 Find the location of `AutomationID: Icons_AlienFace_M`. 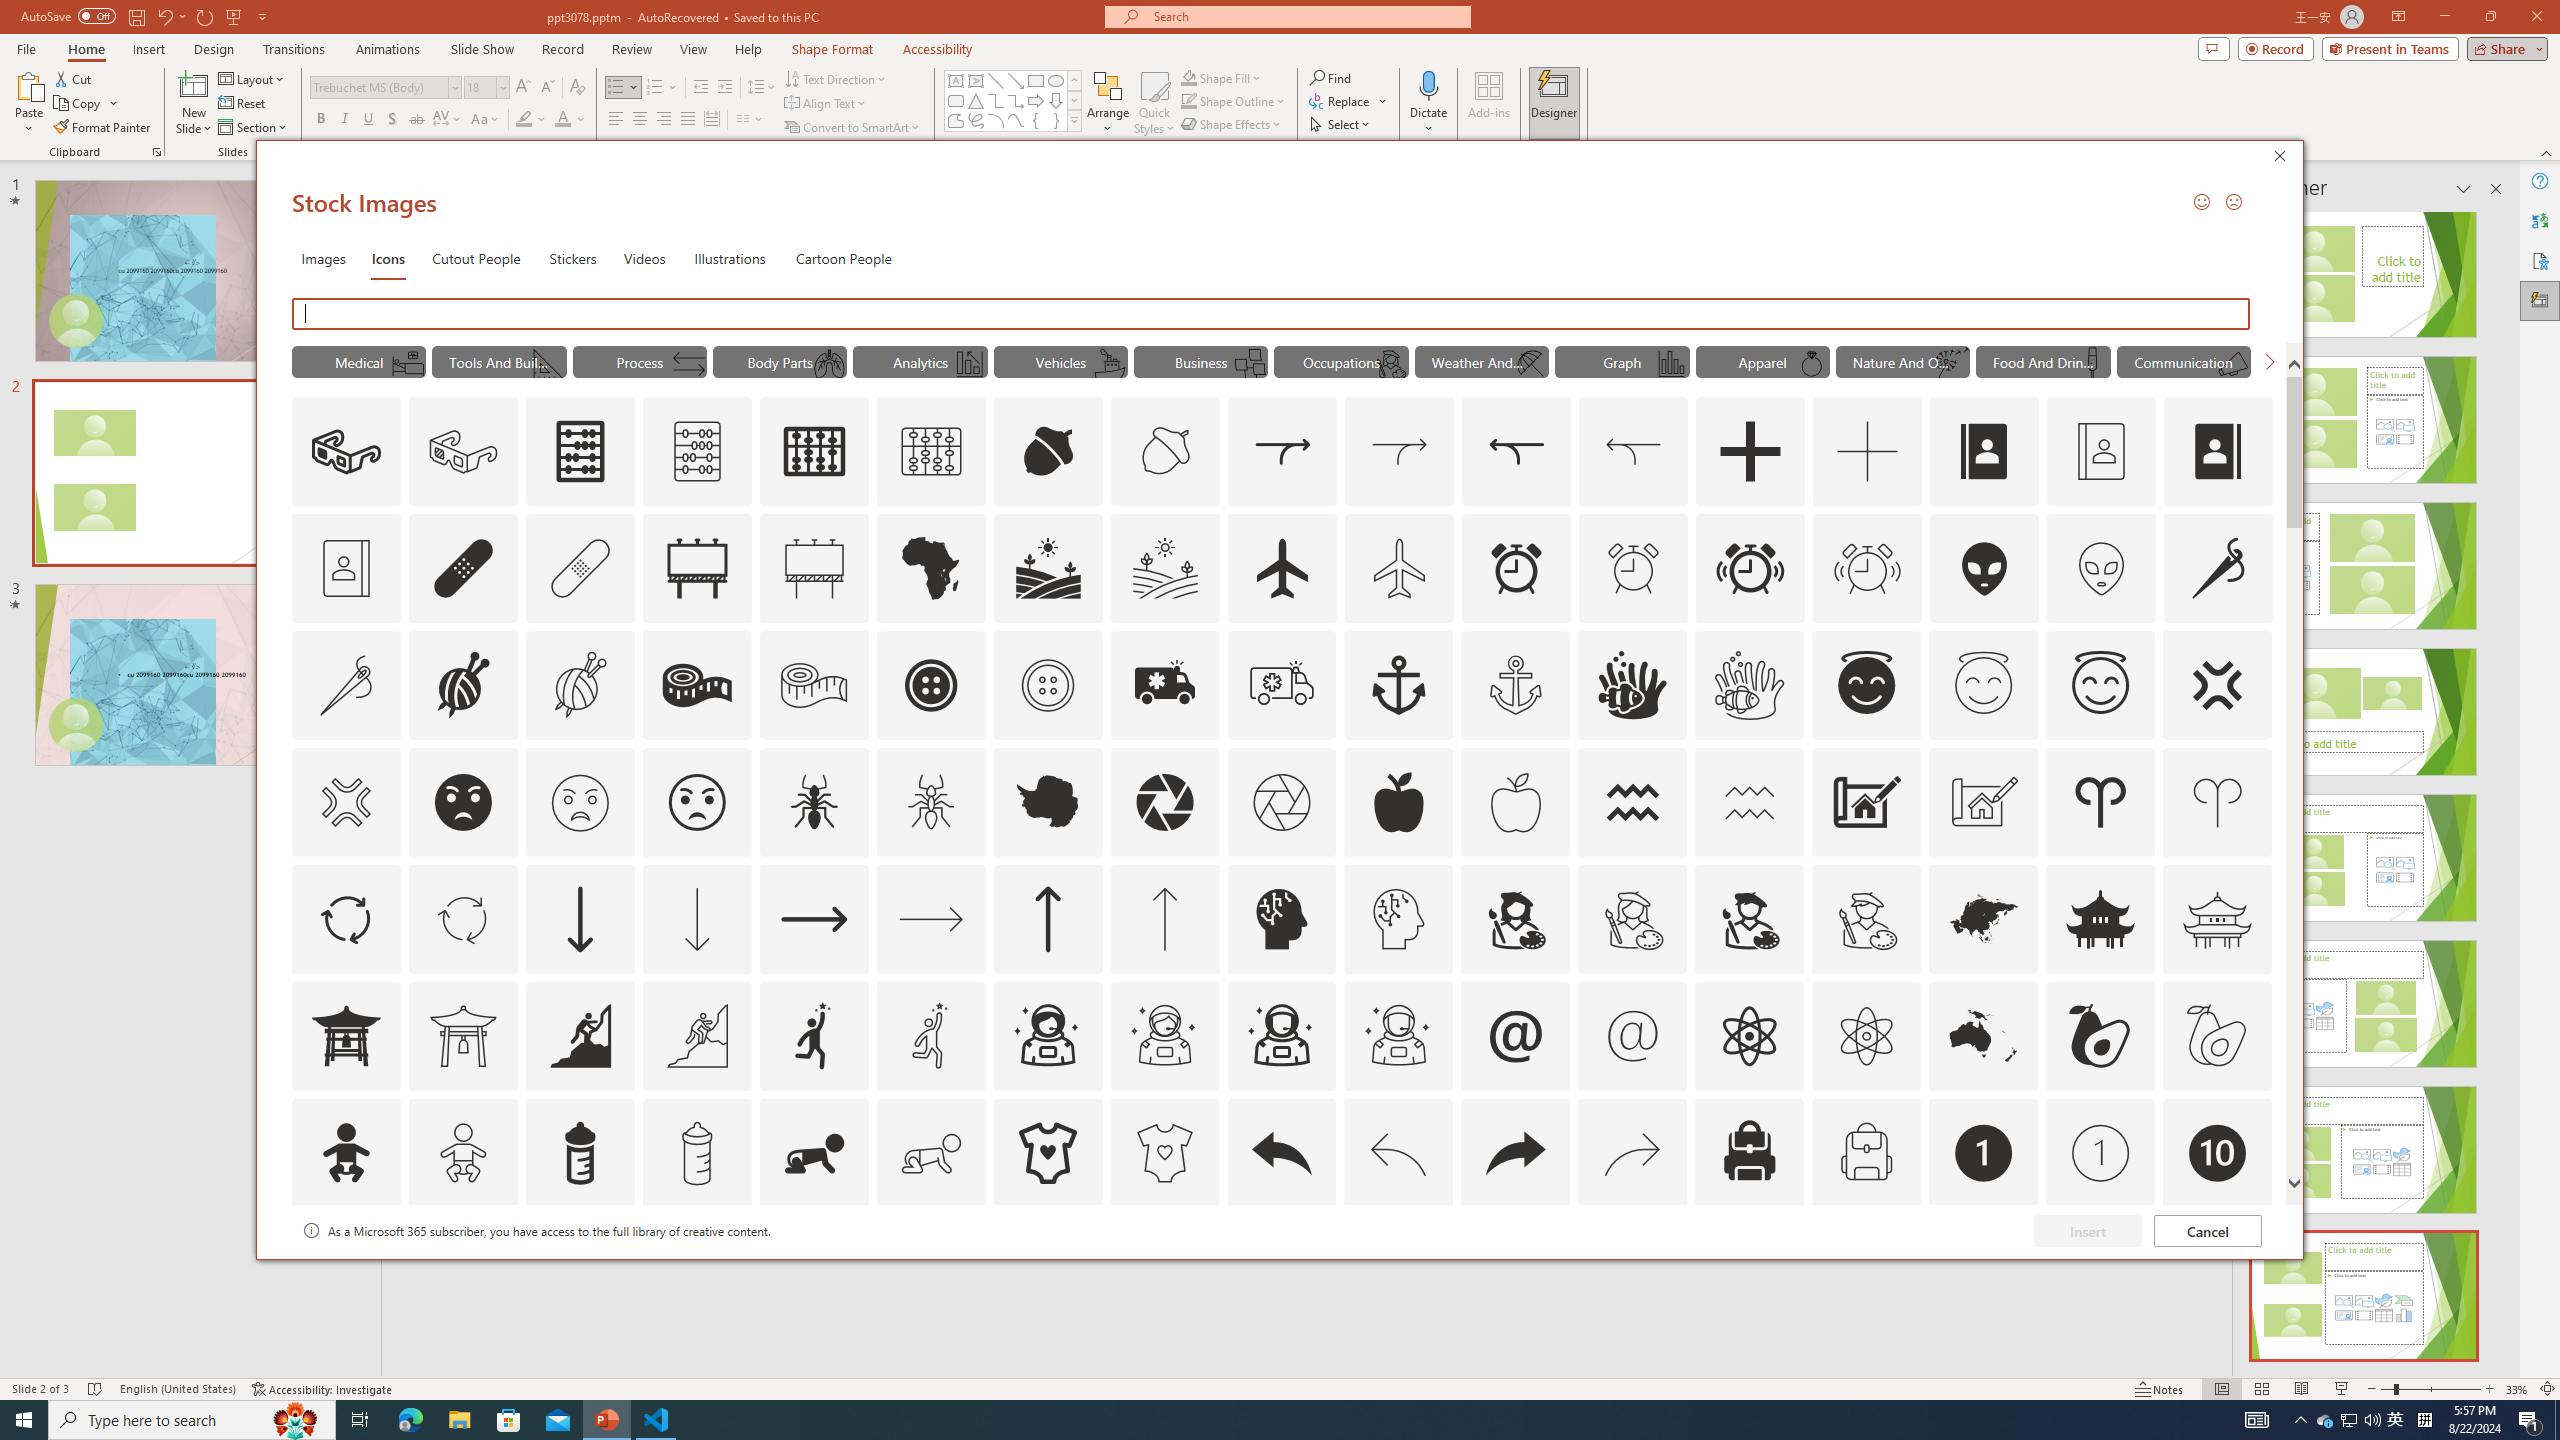

AutomationID: Icons_AlienFace_M is located at coordinates (2101, 568).